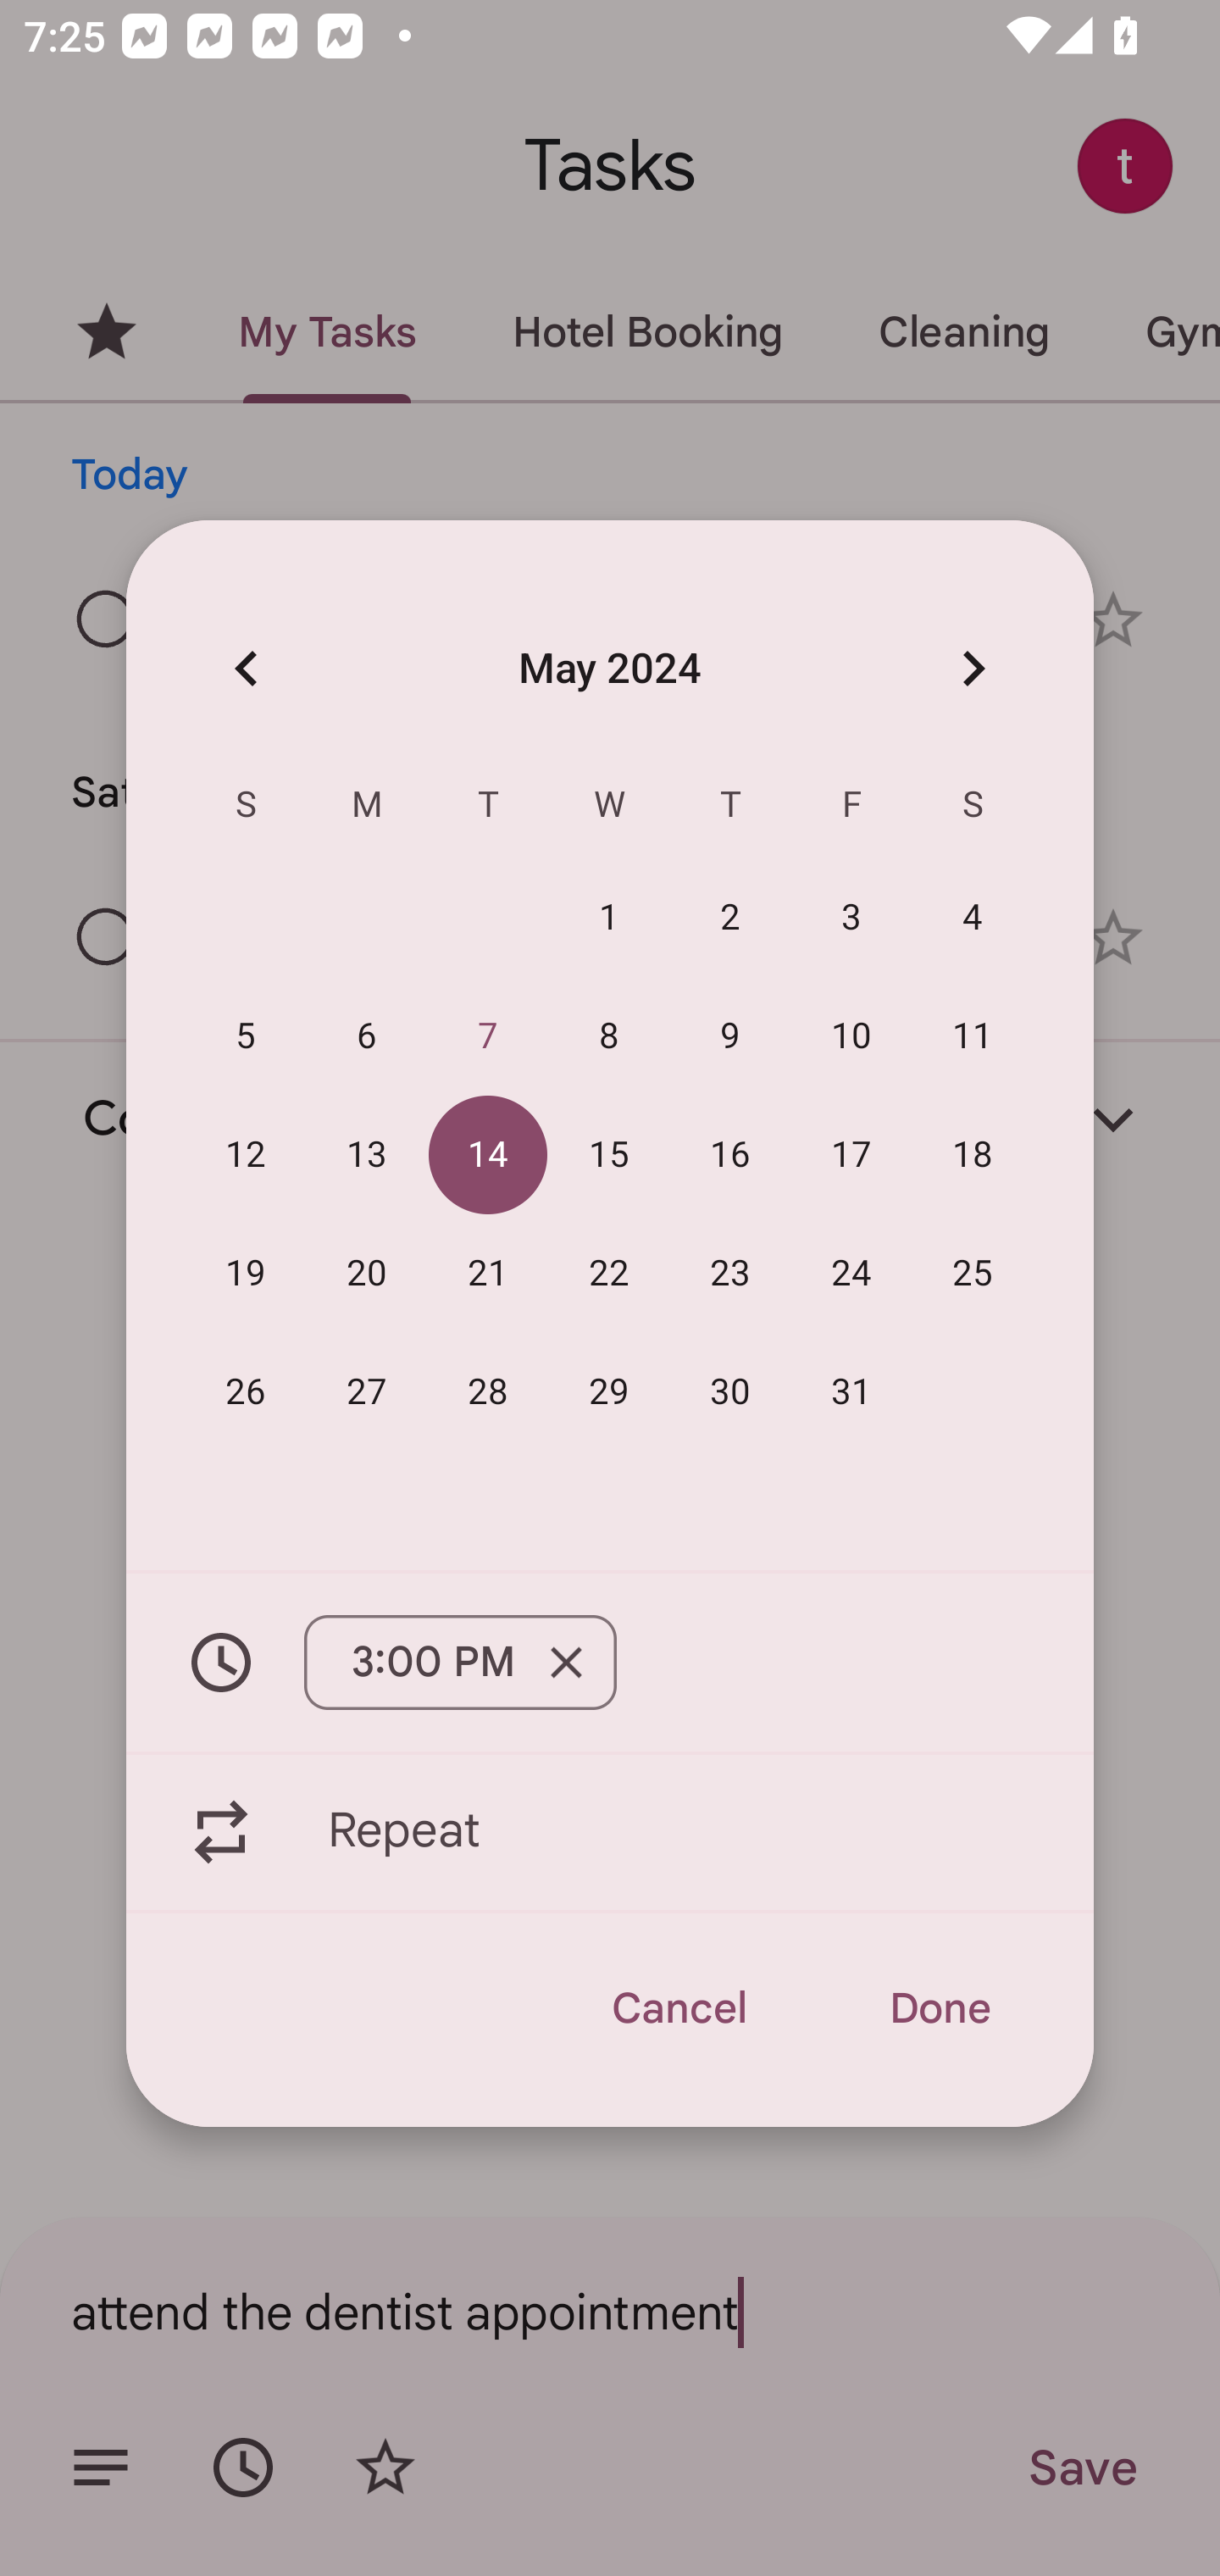 Image resolution: width=1220 pixels, height=2576 pixels. I want to click on 19 19 May 2024, so click(246, 1272).